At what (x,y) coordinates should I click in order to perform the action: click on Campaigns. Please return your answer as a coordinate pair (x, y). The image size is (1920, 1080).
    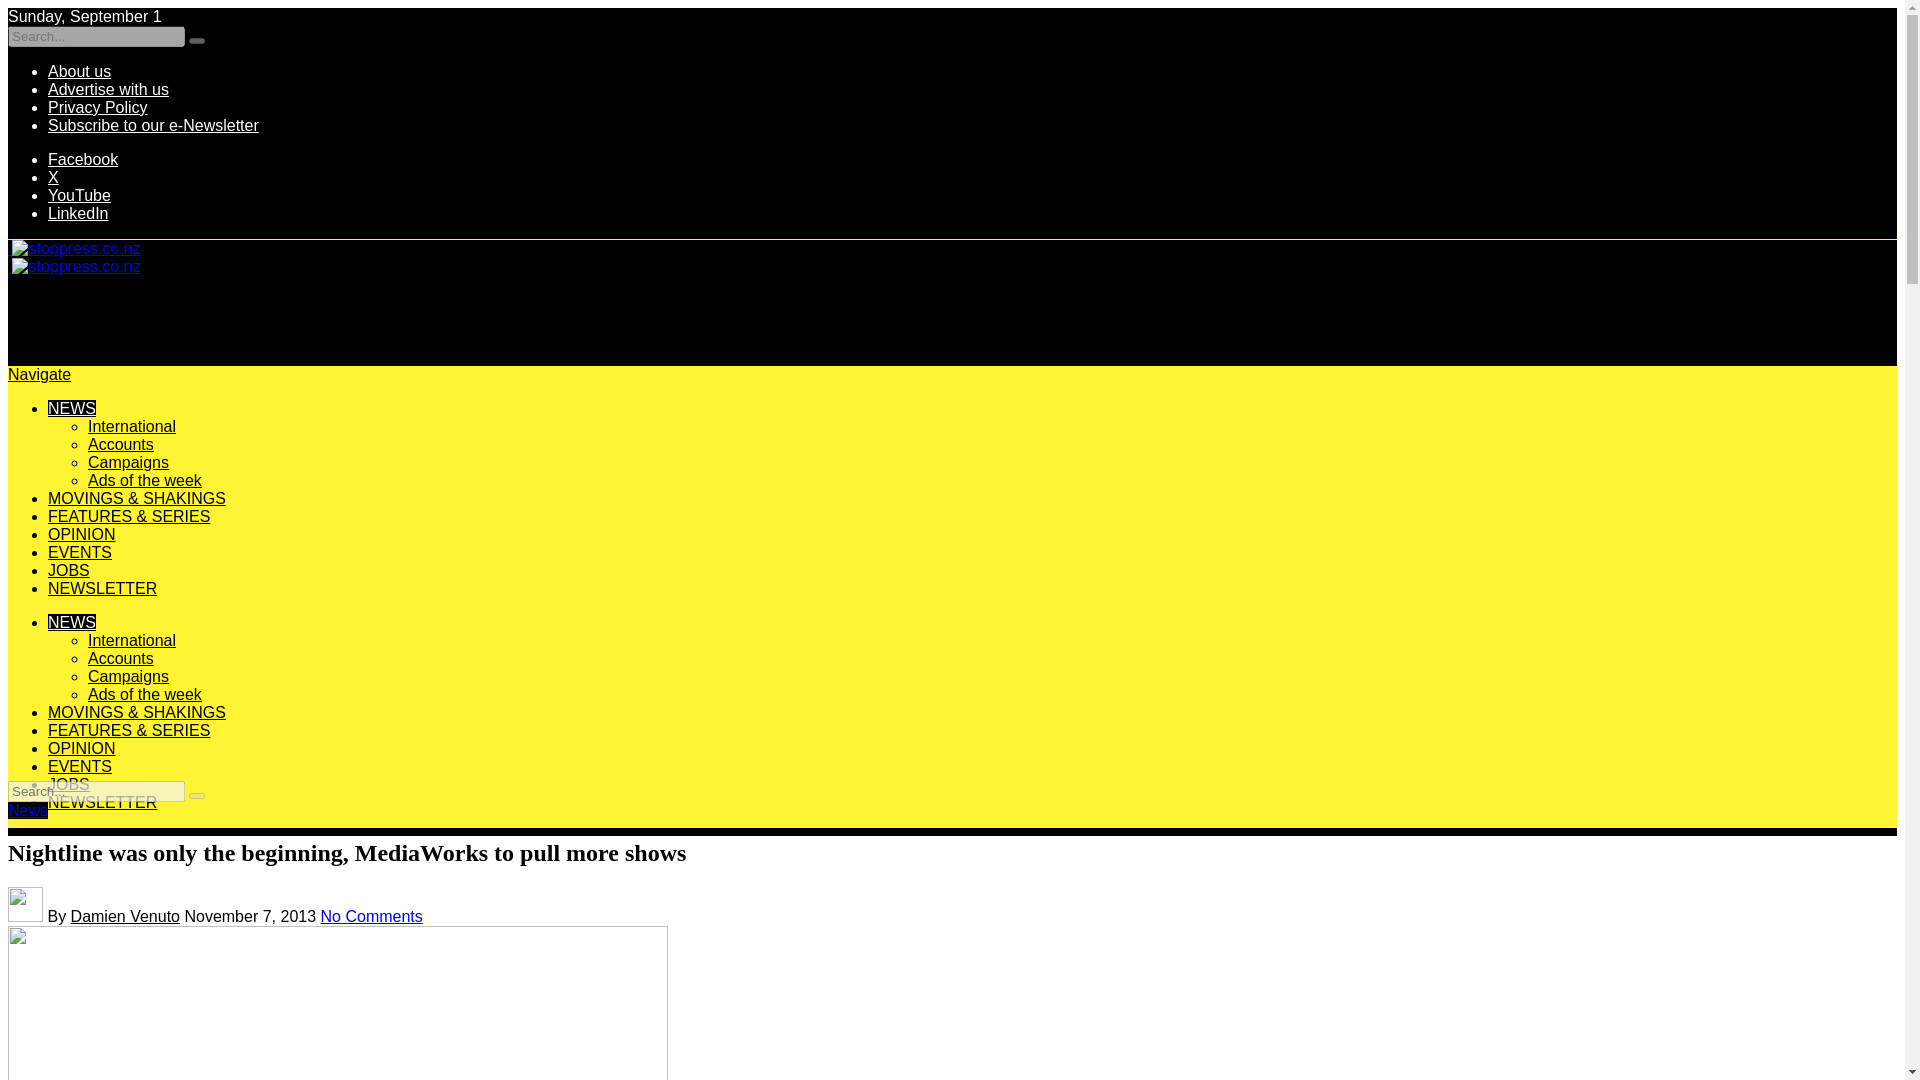
    Looking at the image, I should click on (128, 462).